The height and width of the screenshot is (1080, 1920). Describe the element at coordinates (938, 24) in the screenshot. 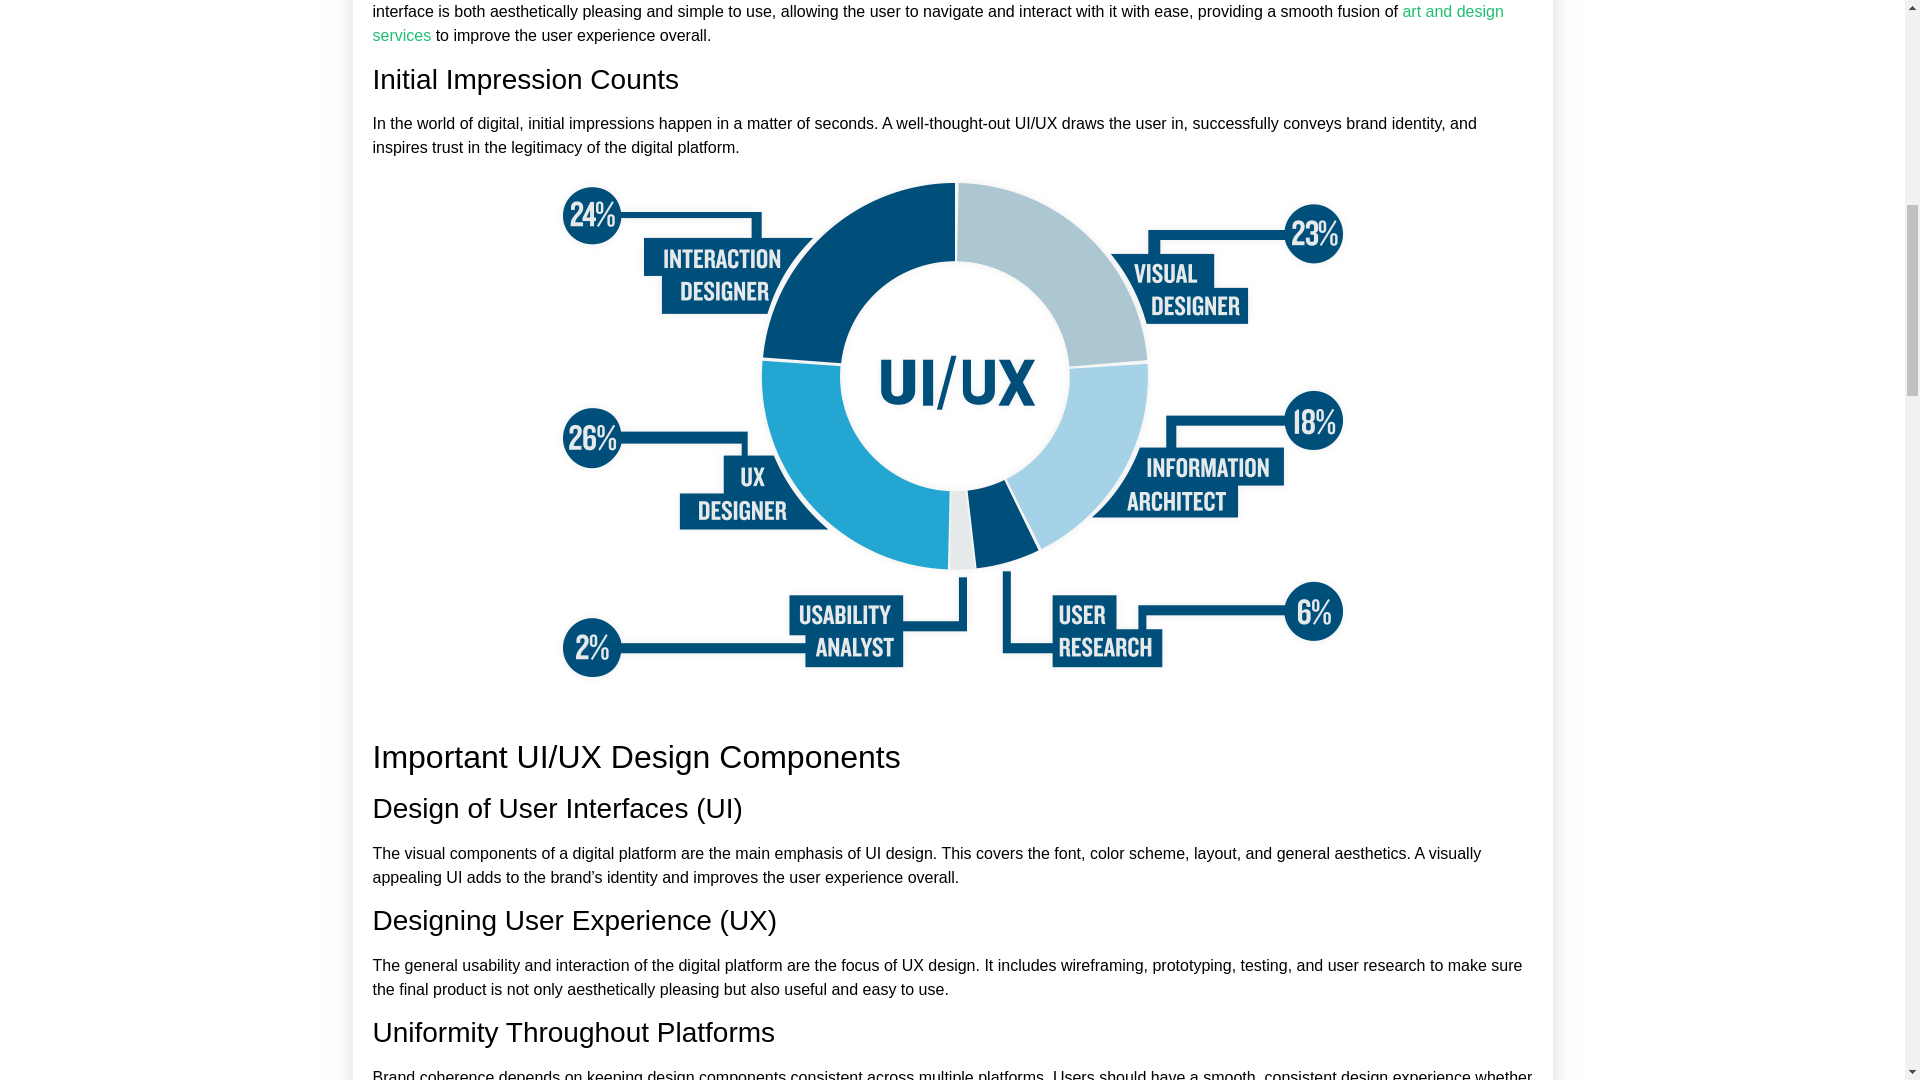

I see `art and design services` at that location.